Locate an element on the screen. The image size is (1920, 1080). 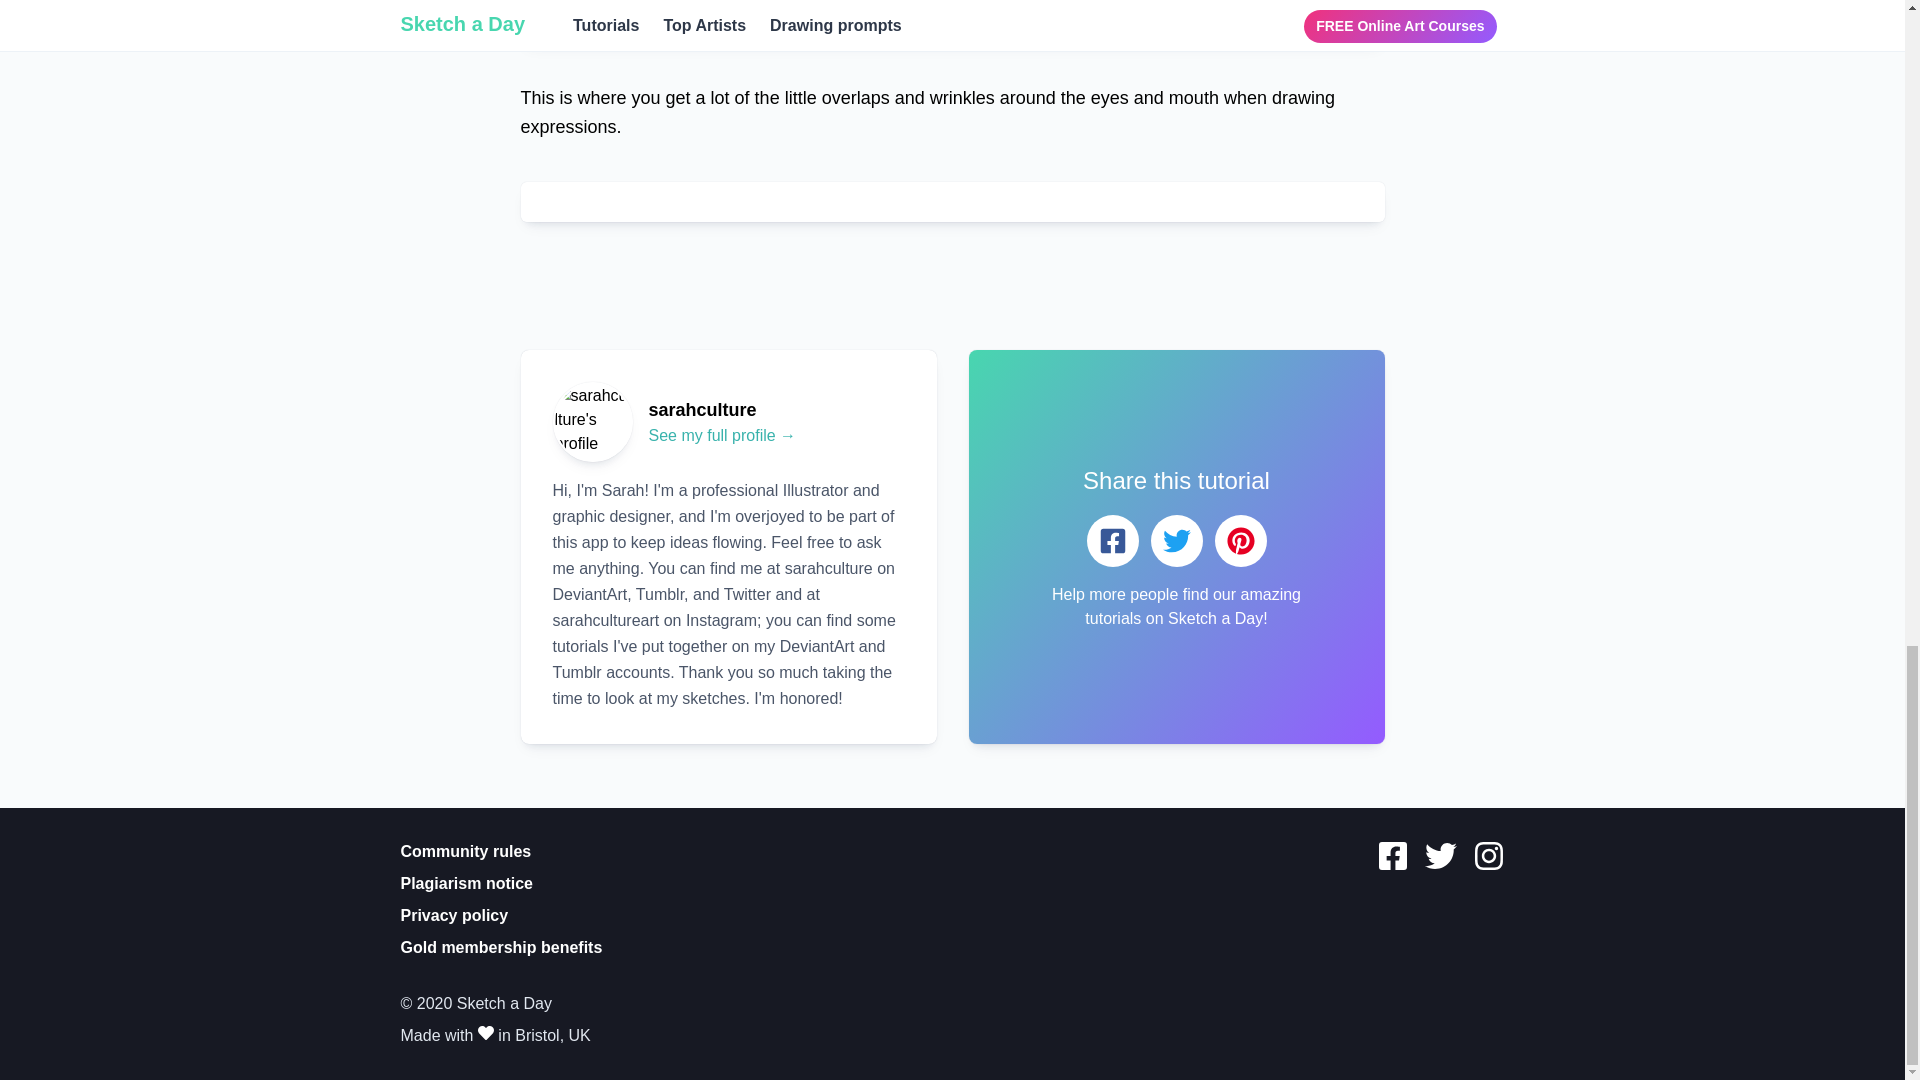
Privacy policy is located at coordinates (454, 916).